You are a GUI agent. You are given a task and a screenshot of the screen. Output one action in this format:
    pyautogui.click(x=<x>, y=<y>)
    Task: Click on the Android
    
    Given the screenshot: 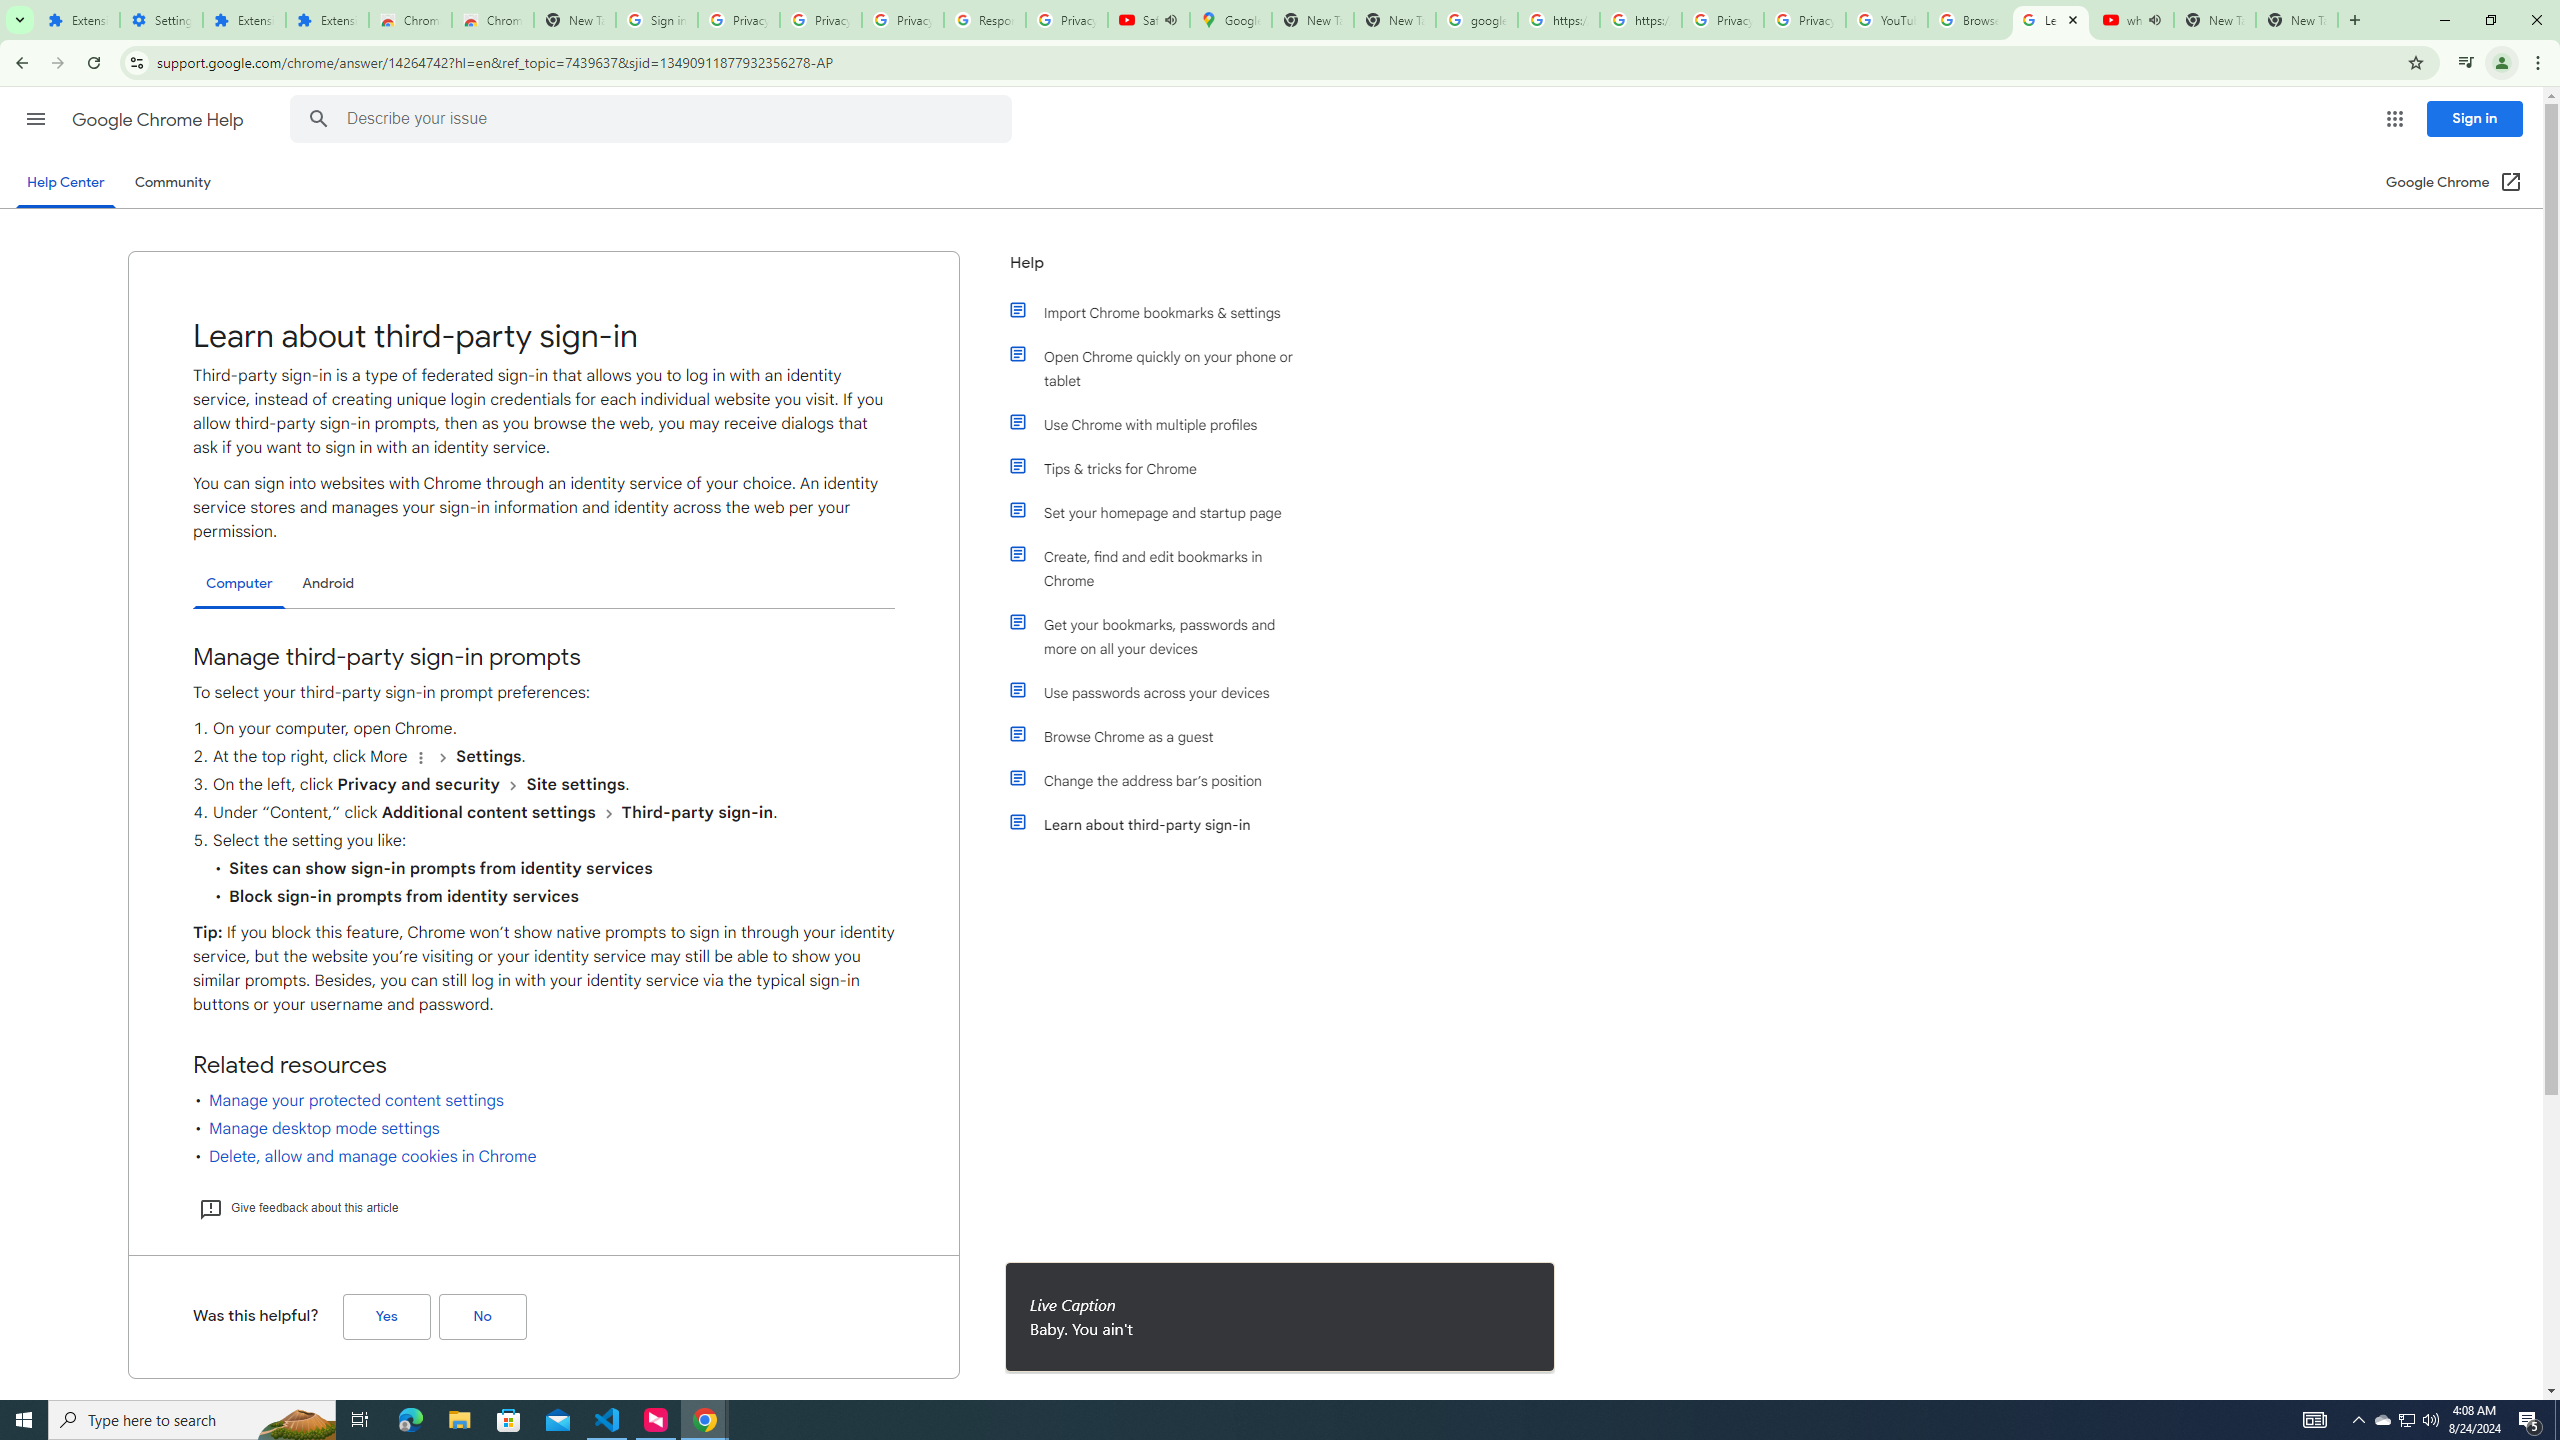 What is the action you would take?
    pyautogui.click(x=328, y=584)
    